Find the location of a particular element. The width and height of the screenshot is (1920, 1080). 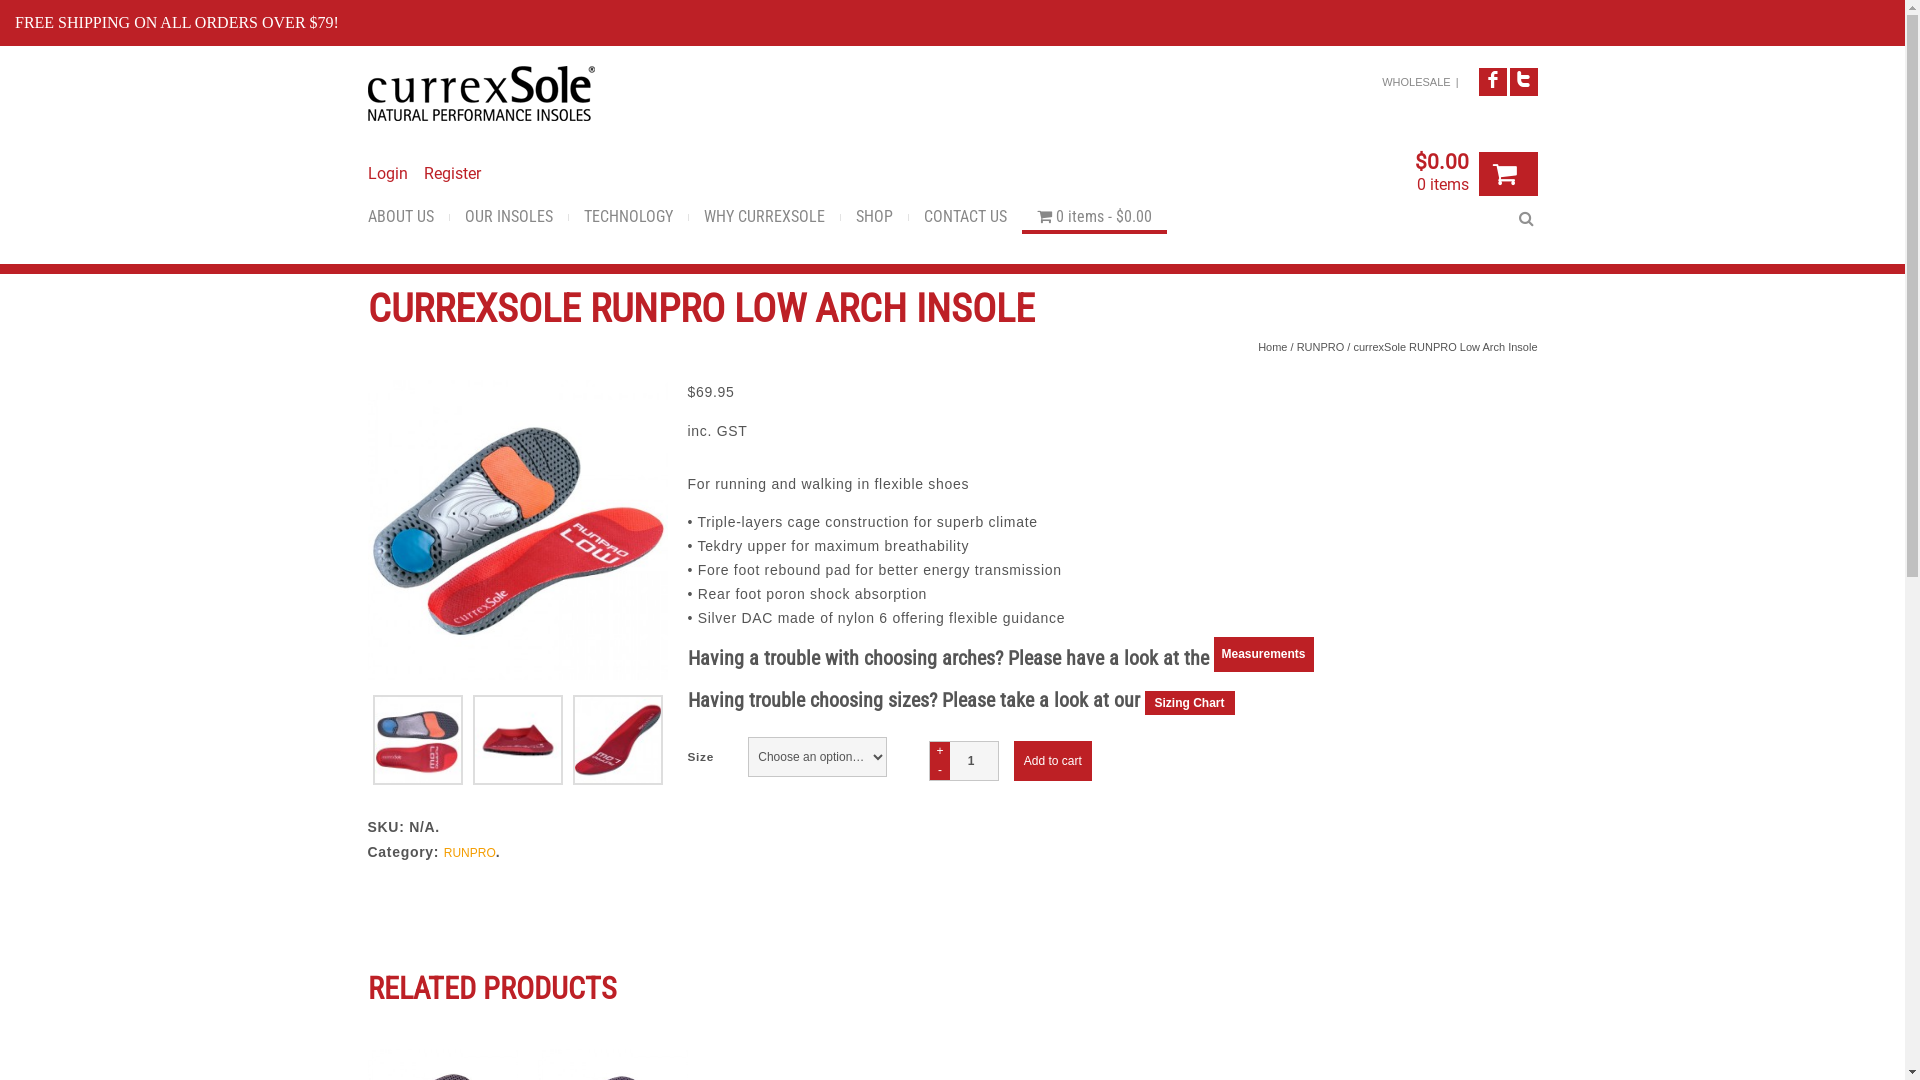

Add to cart is located at coordinates (1052, 761).